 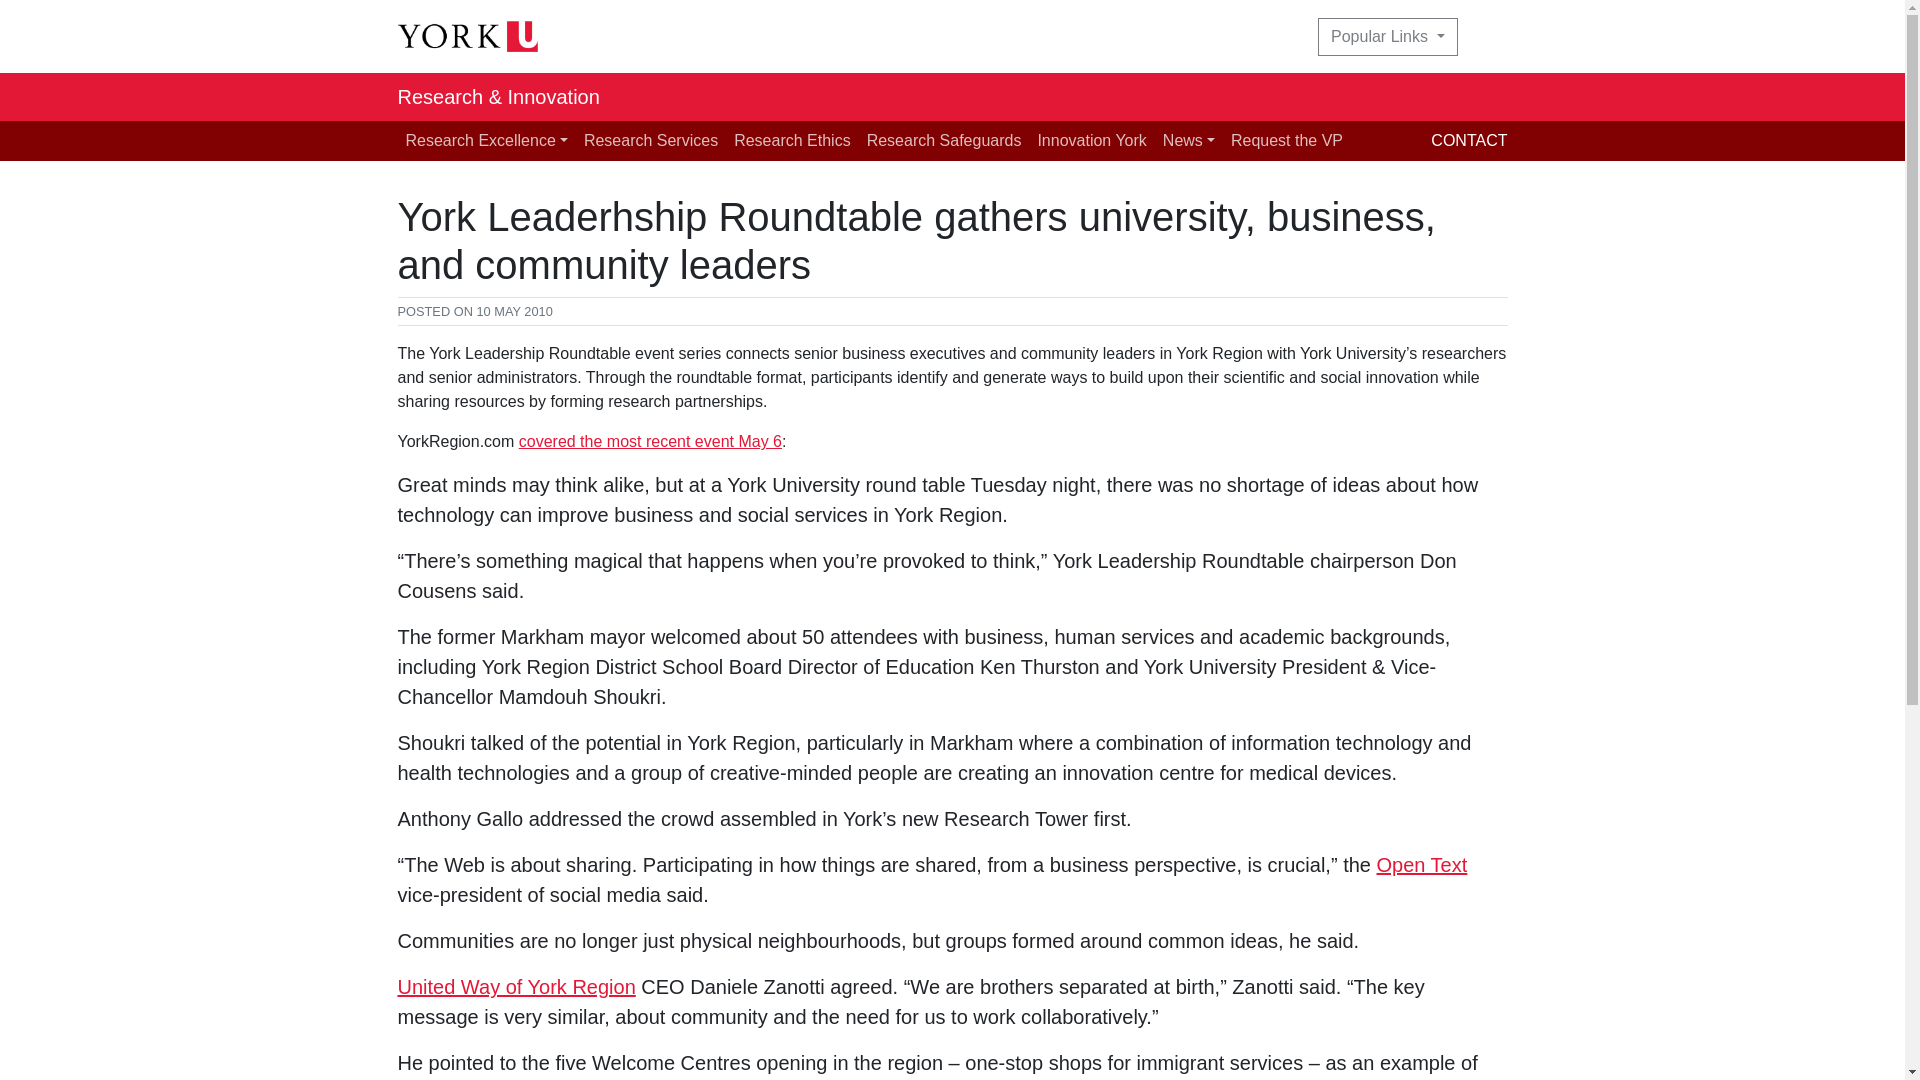 What do you see at coordinates (486, 140) in the screenshot?
I see `Research Excellence` at bounding box center [486, 140].